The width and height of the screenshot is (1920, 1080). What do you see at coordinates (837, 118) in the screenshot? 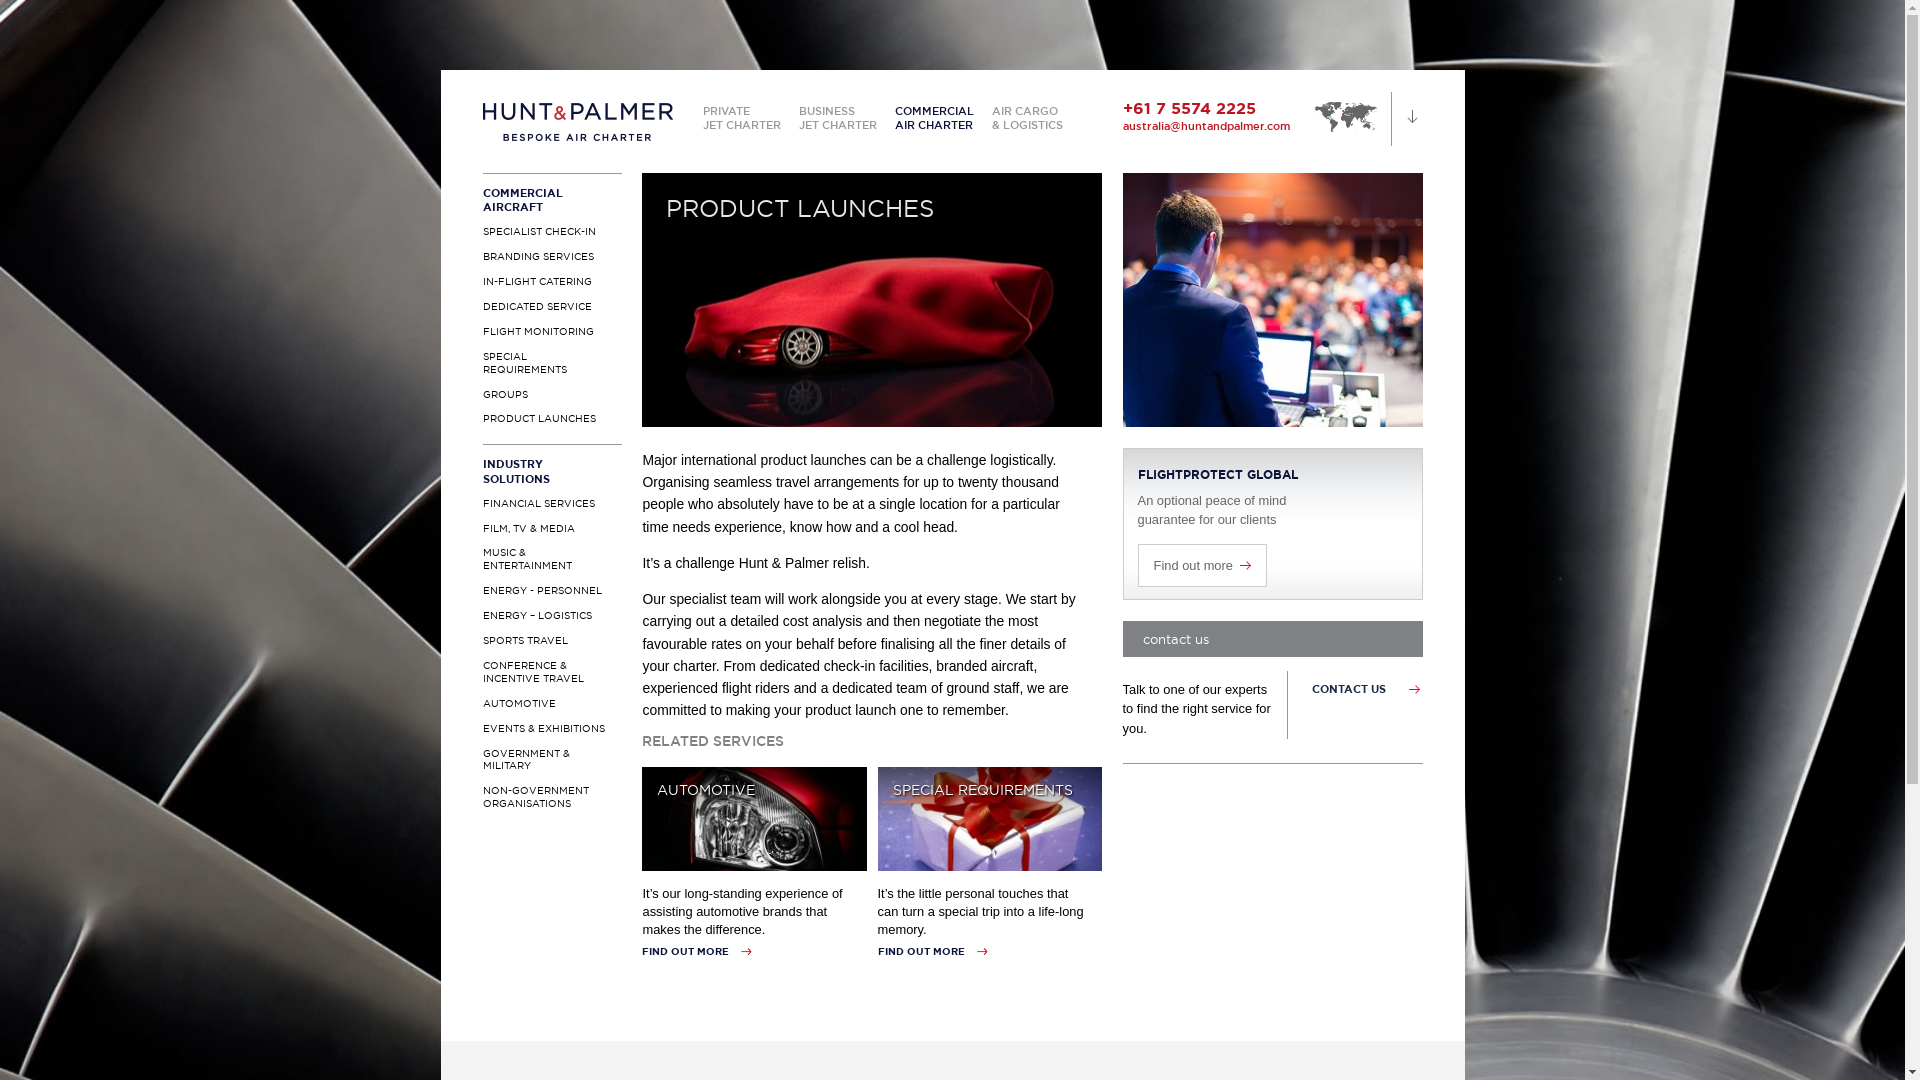
I see `BUSINESS
JET CHARTER` at bounding box center [837, 118].